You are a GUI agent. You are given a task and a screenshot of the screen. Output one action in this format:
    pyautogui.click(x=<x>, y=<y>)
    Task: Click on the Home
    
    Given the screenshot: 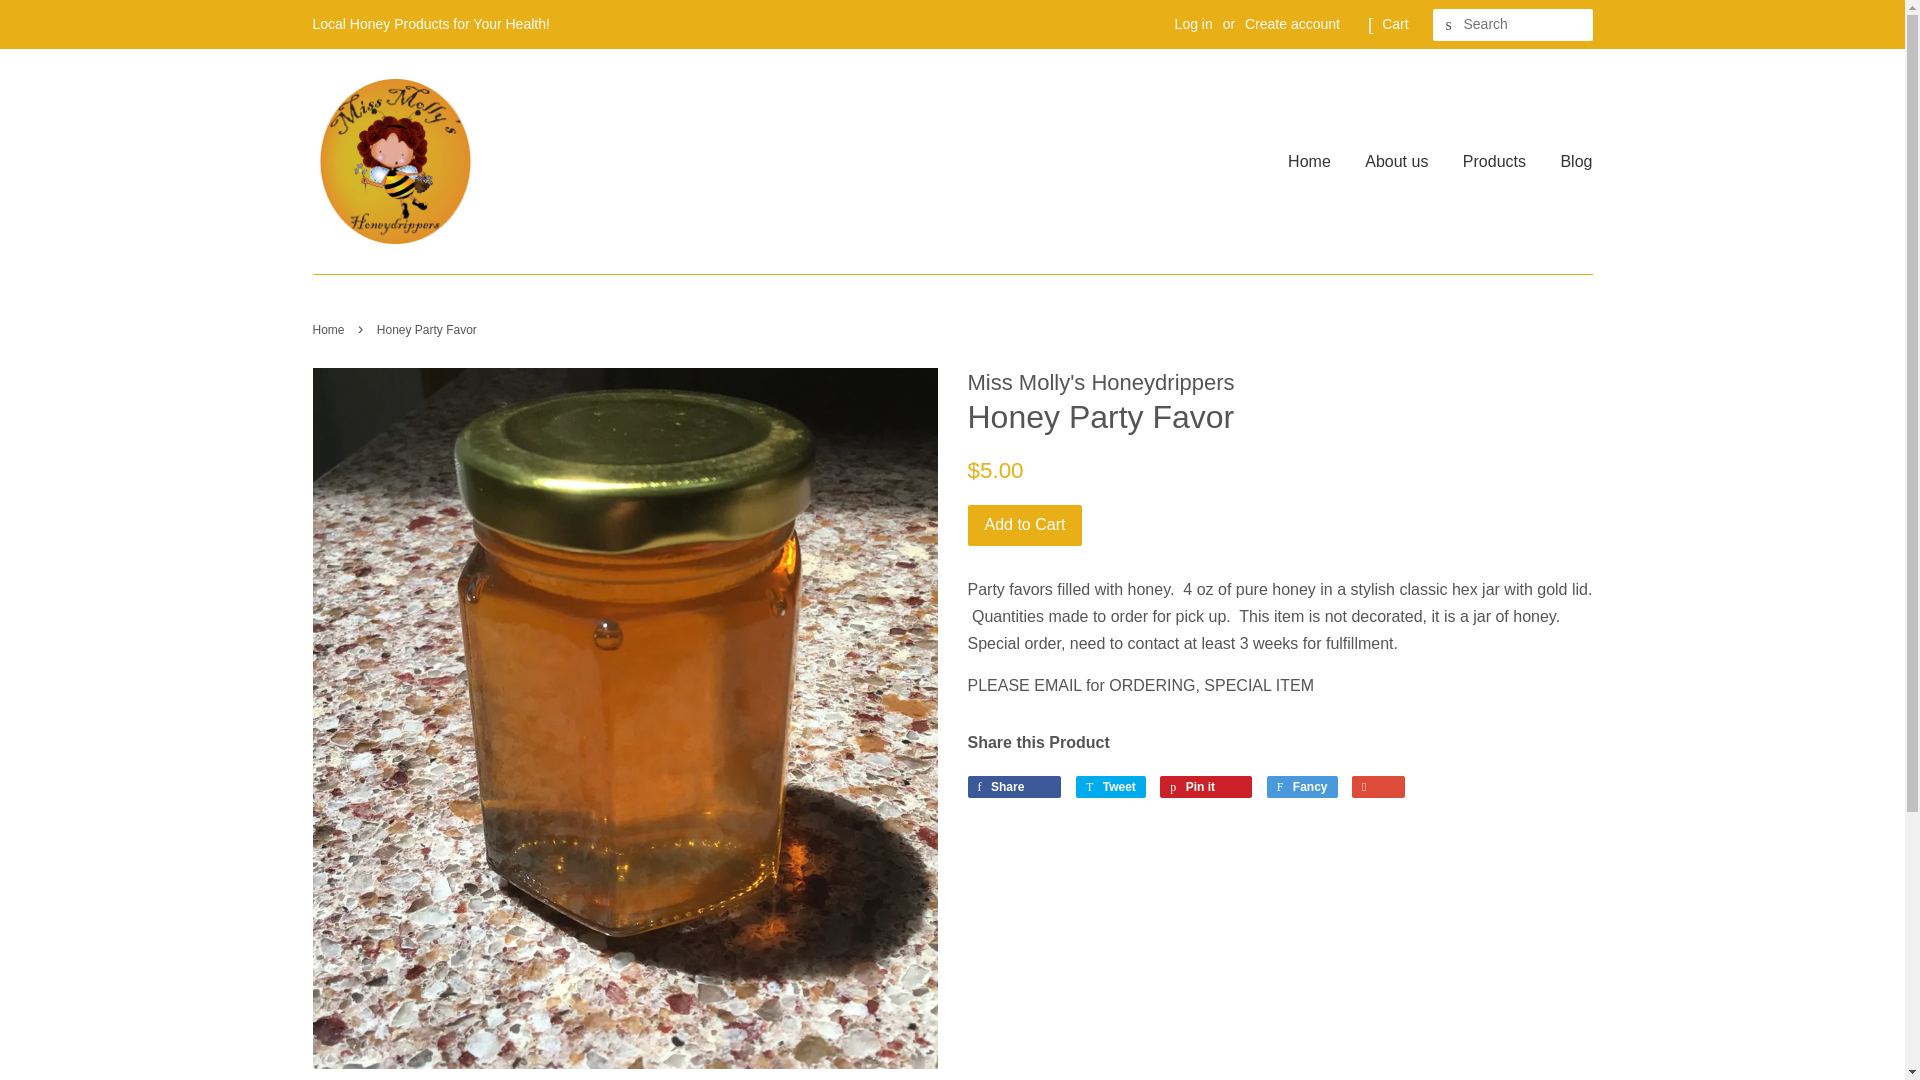 What is the action you would take?
    pyautogui.click(x=1316, y=161)
    